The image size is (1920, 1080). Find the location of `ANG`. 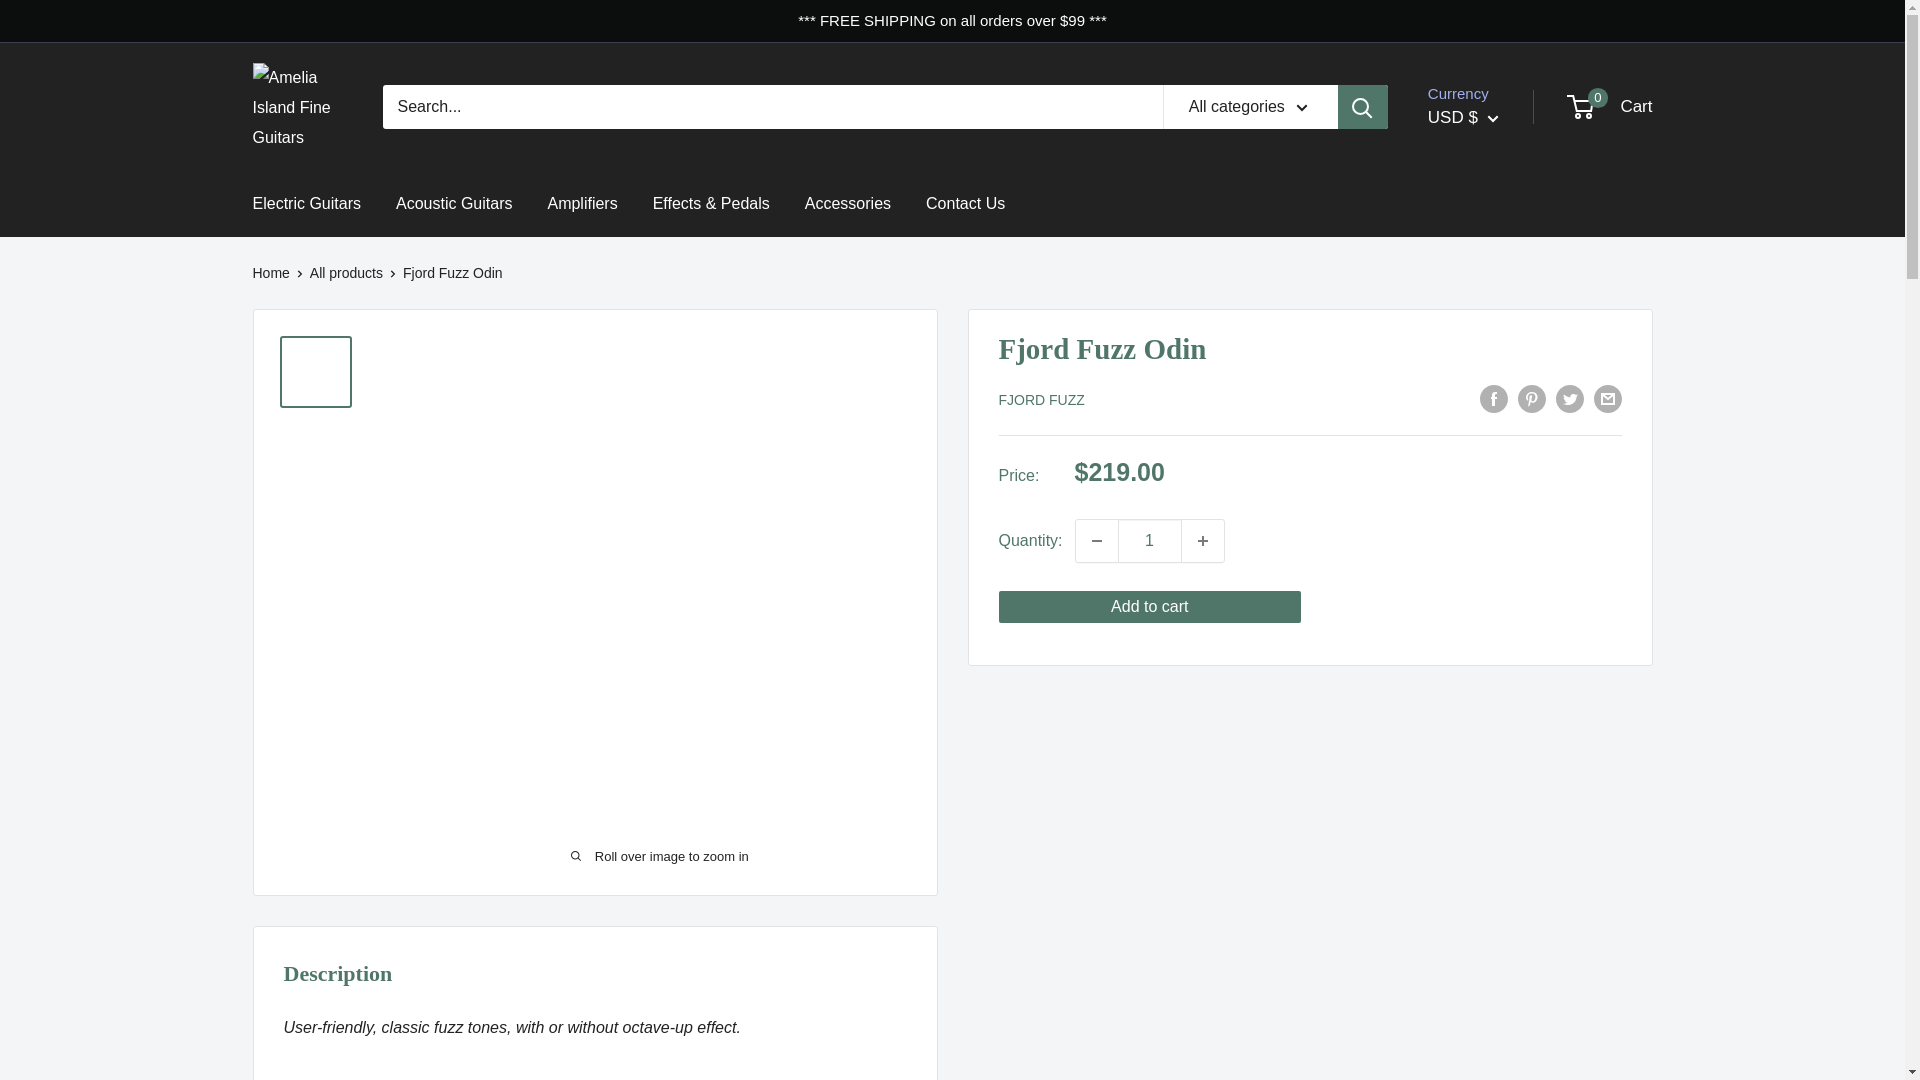

ANG is located at coordinates (1494, 474).